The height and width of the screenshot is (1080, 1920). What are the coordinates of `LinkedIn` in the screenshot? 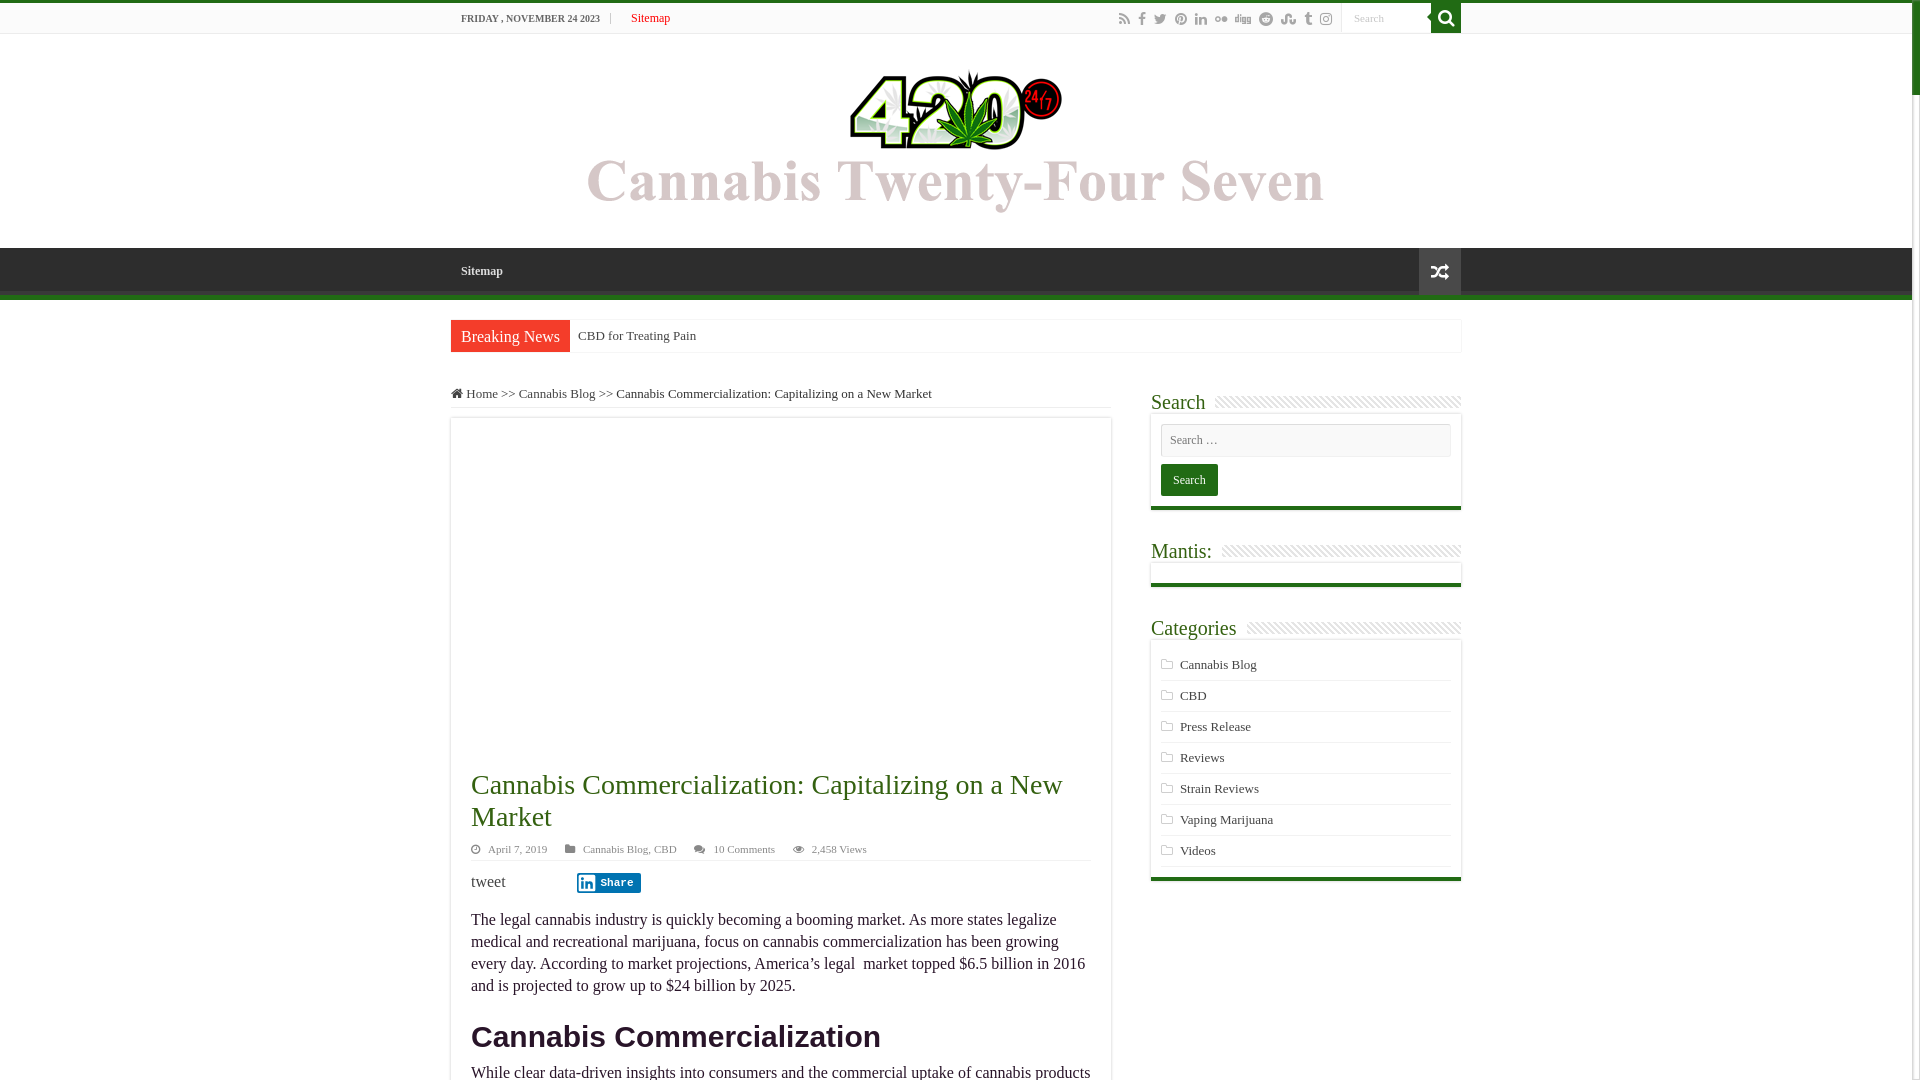 It's located at (1201, 19).